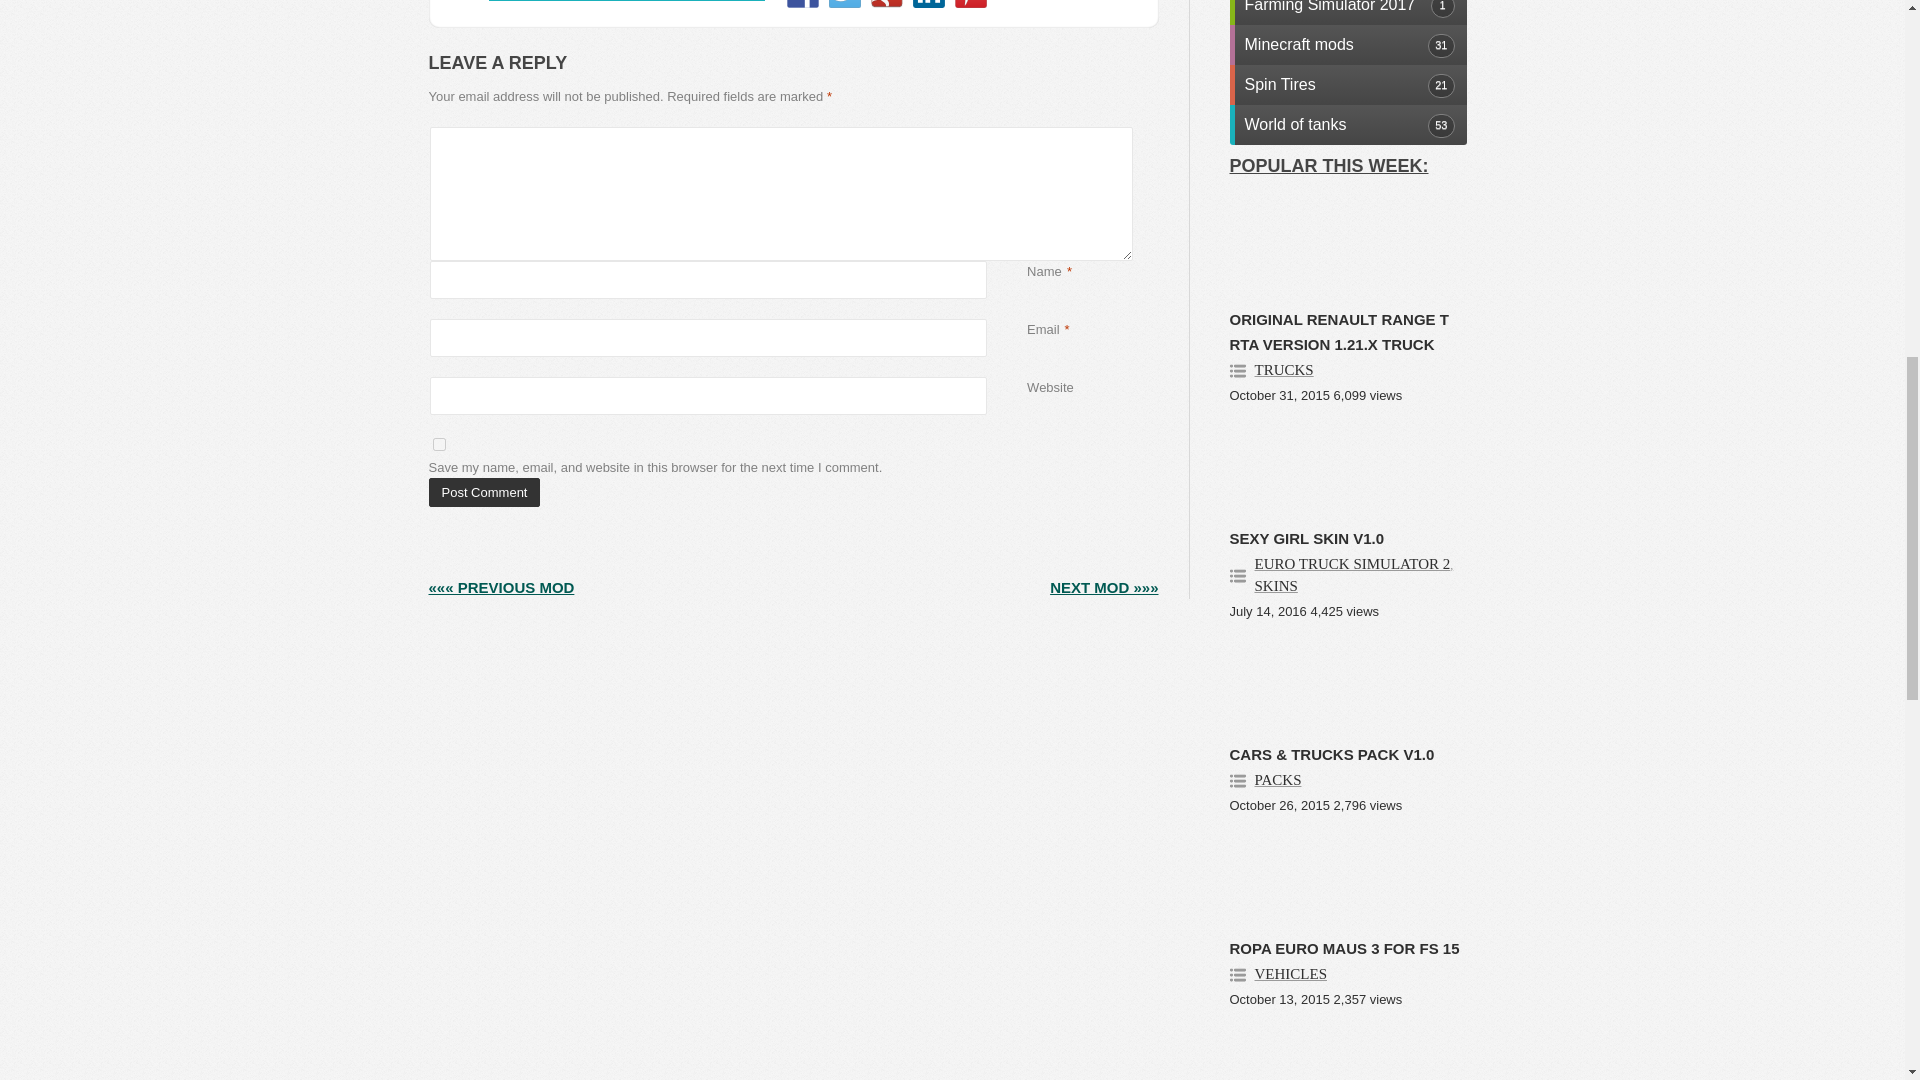  I want to click on SEXY GIRL SKIN V1.0, so click(1307, 538).